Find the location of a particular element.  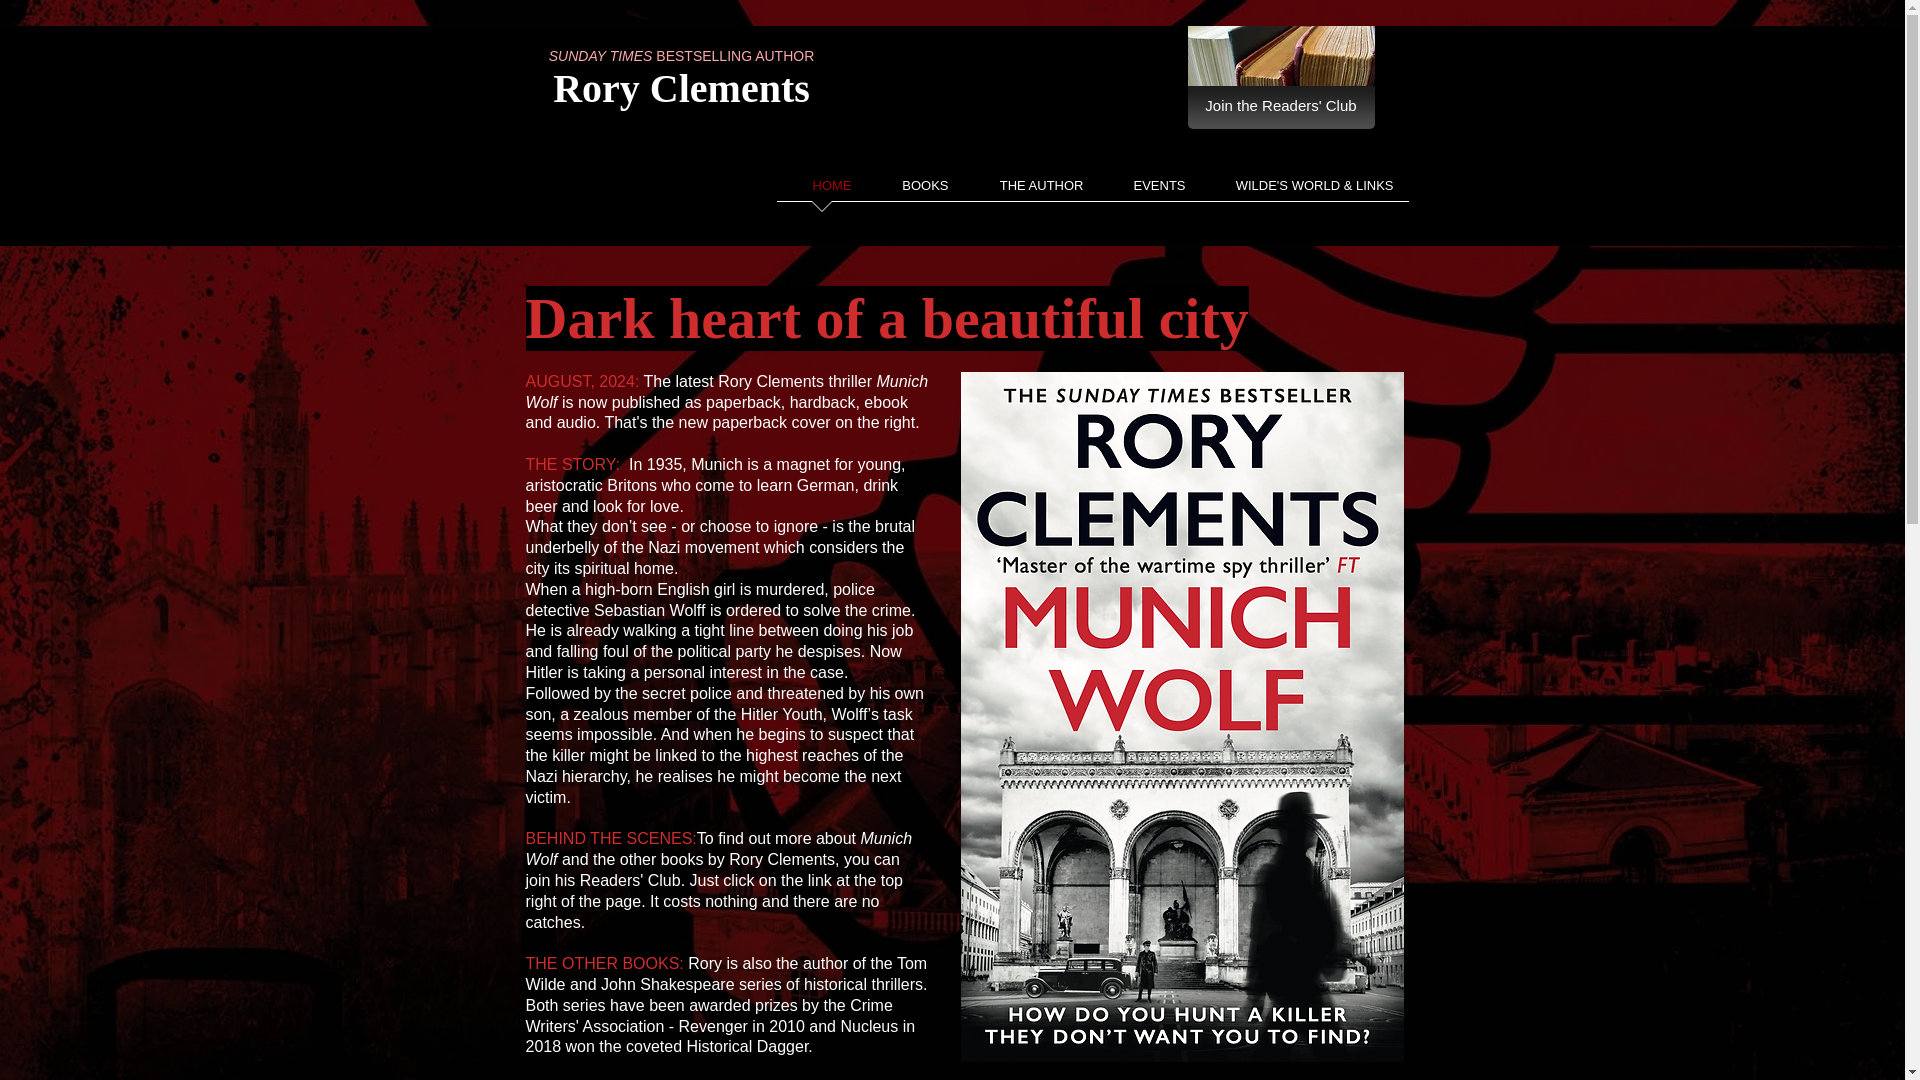

Join the Readers' Club is located at coordinates (1281, 105).